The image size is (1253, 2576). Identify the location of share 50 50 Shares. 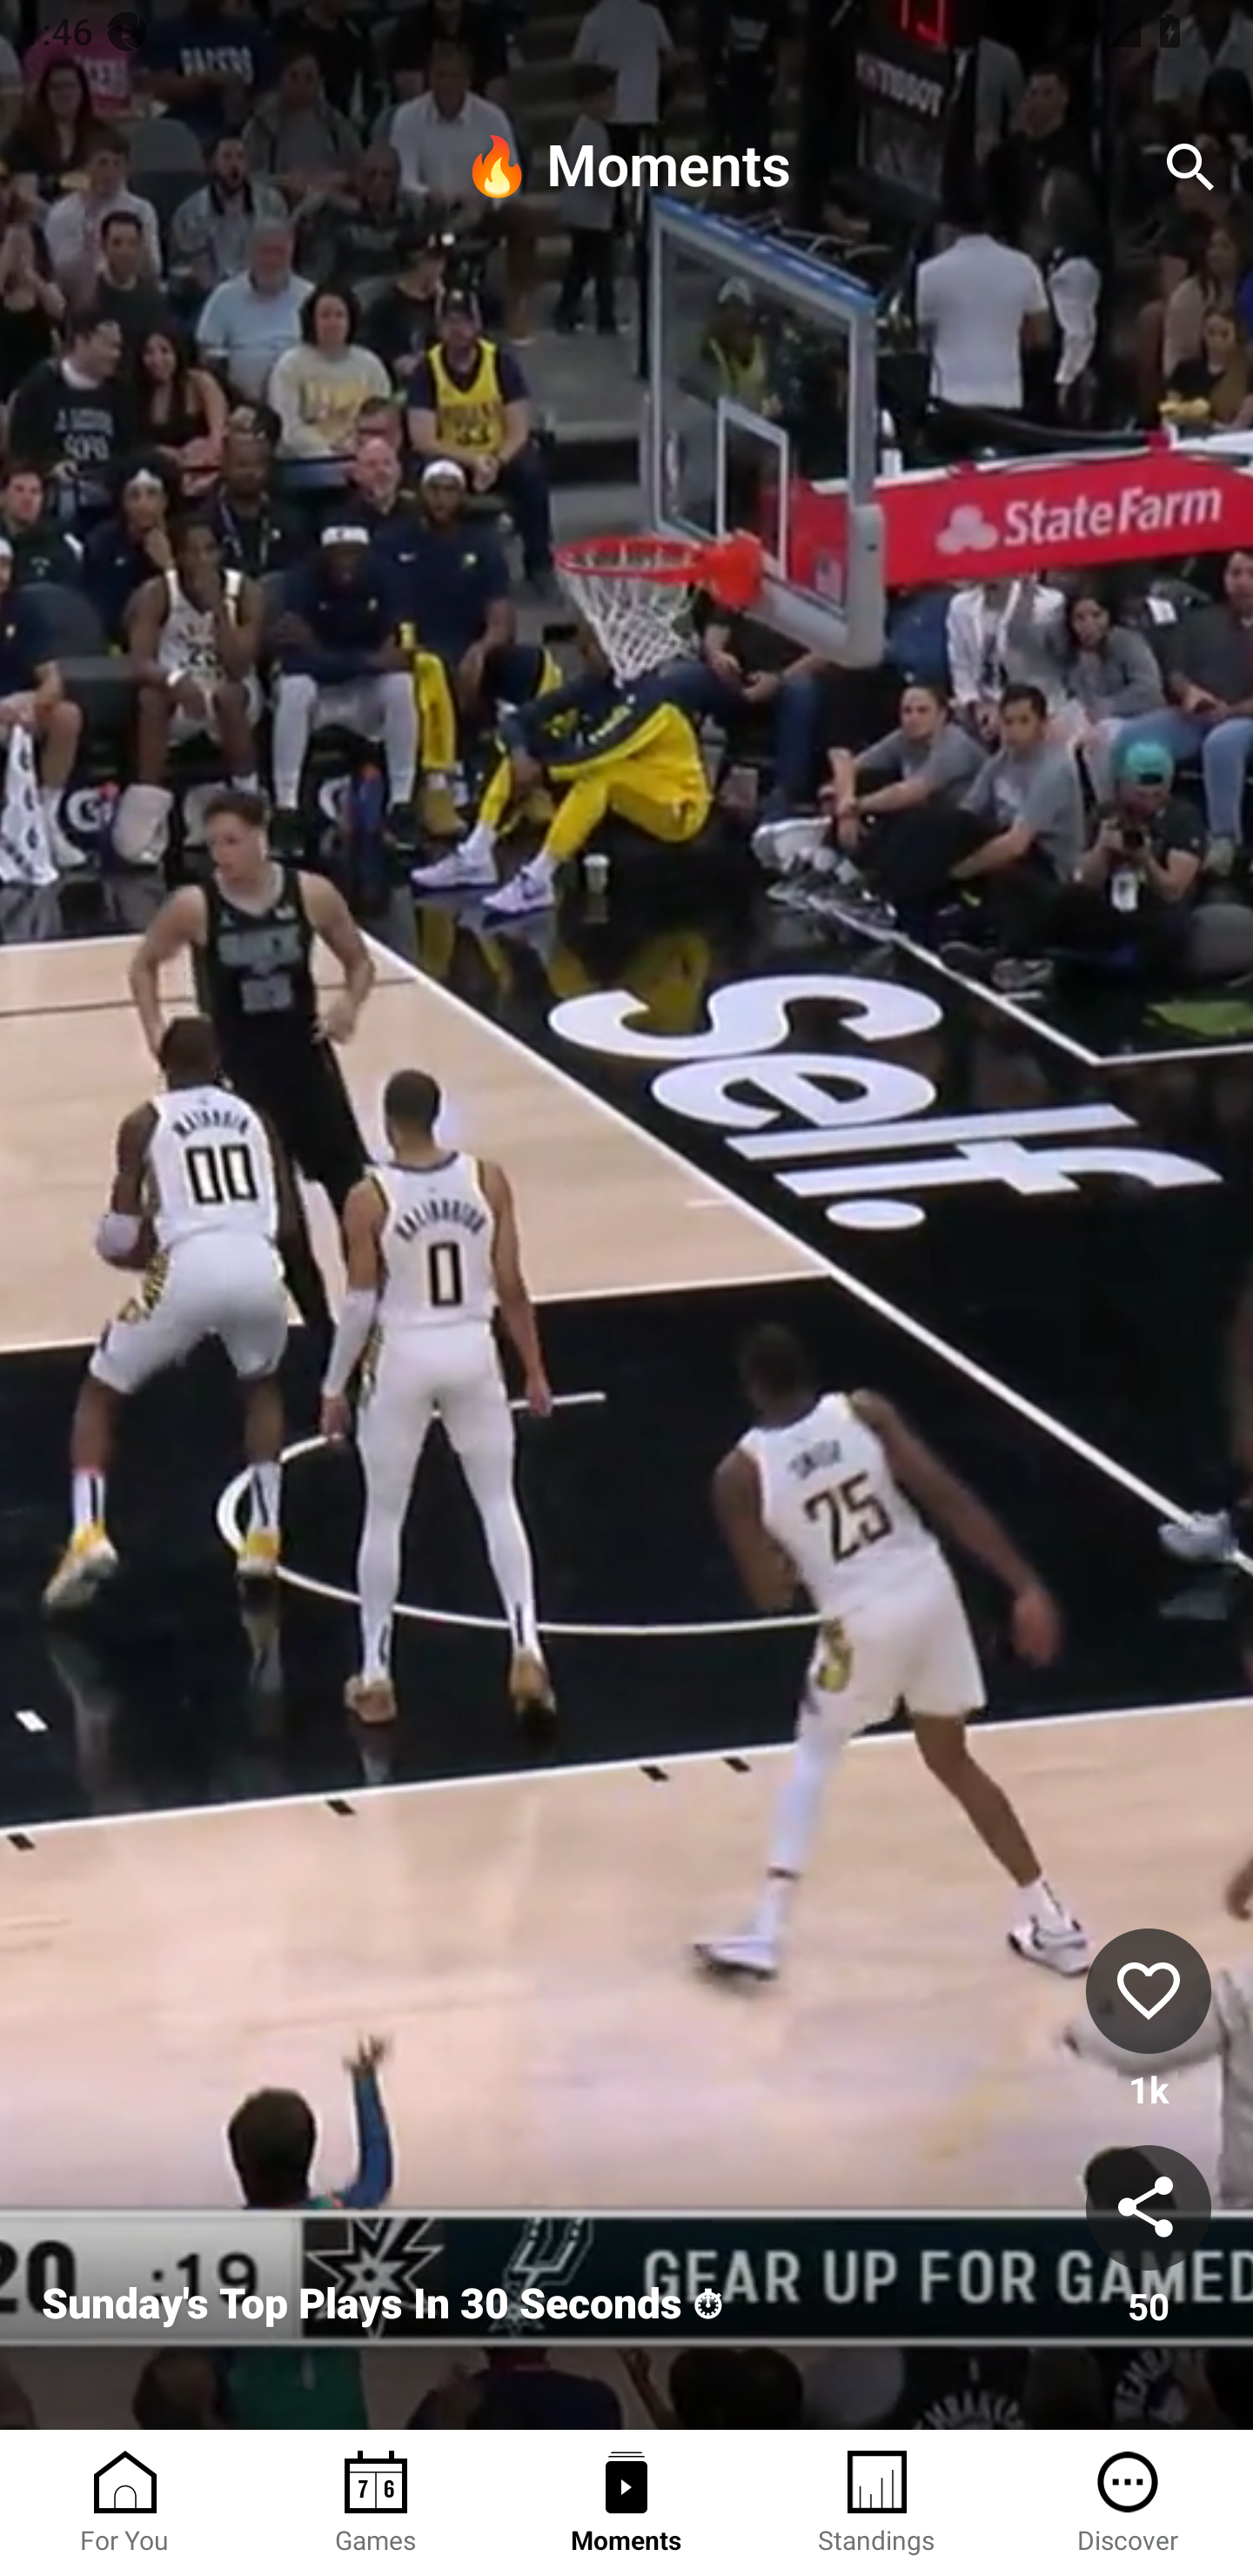
(1149, 2238).